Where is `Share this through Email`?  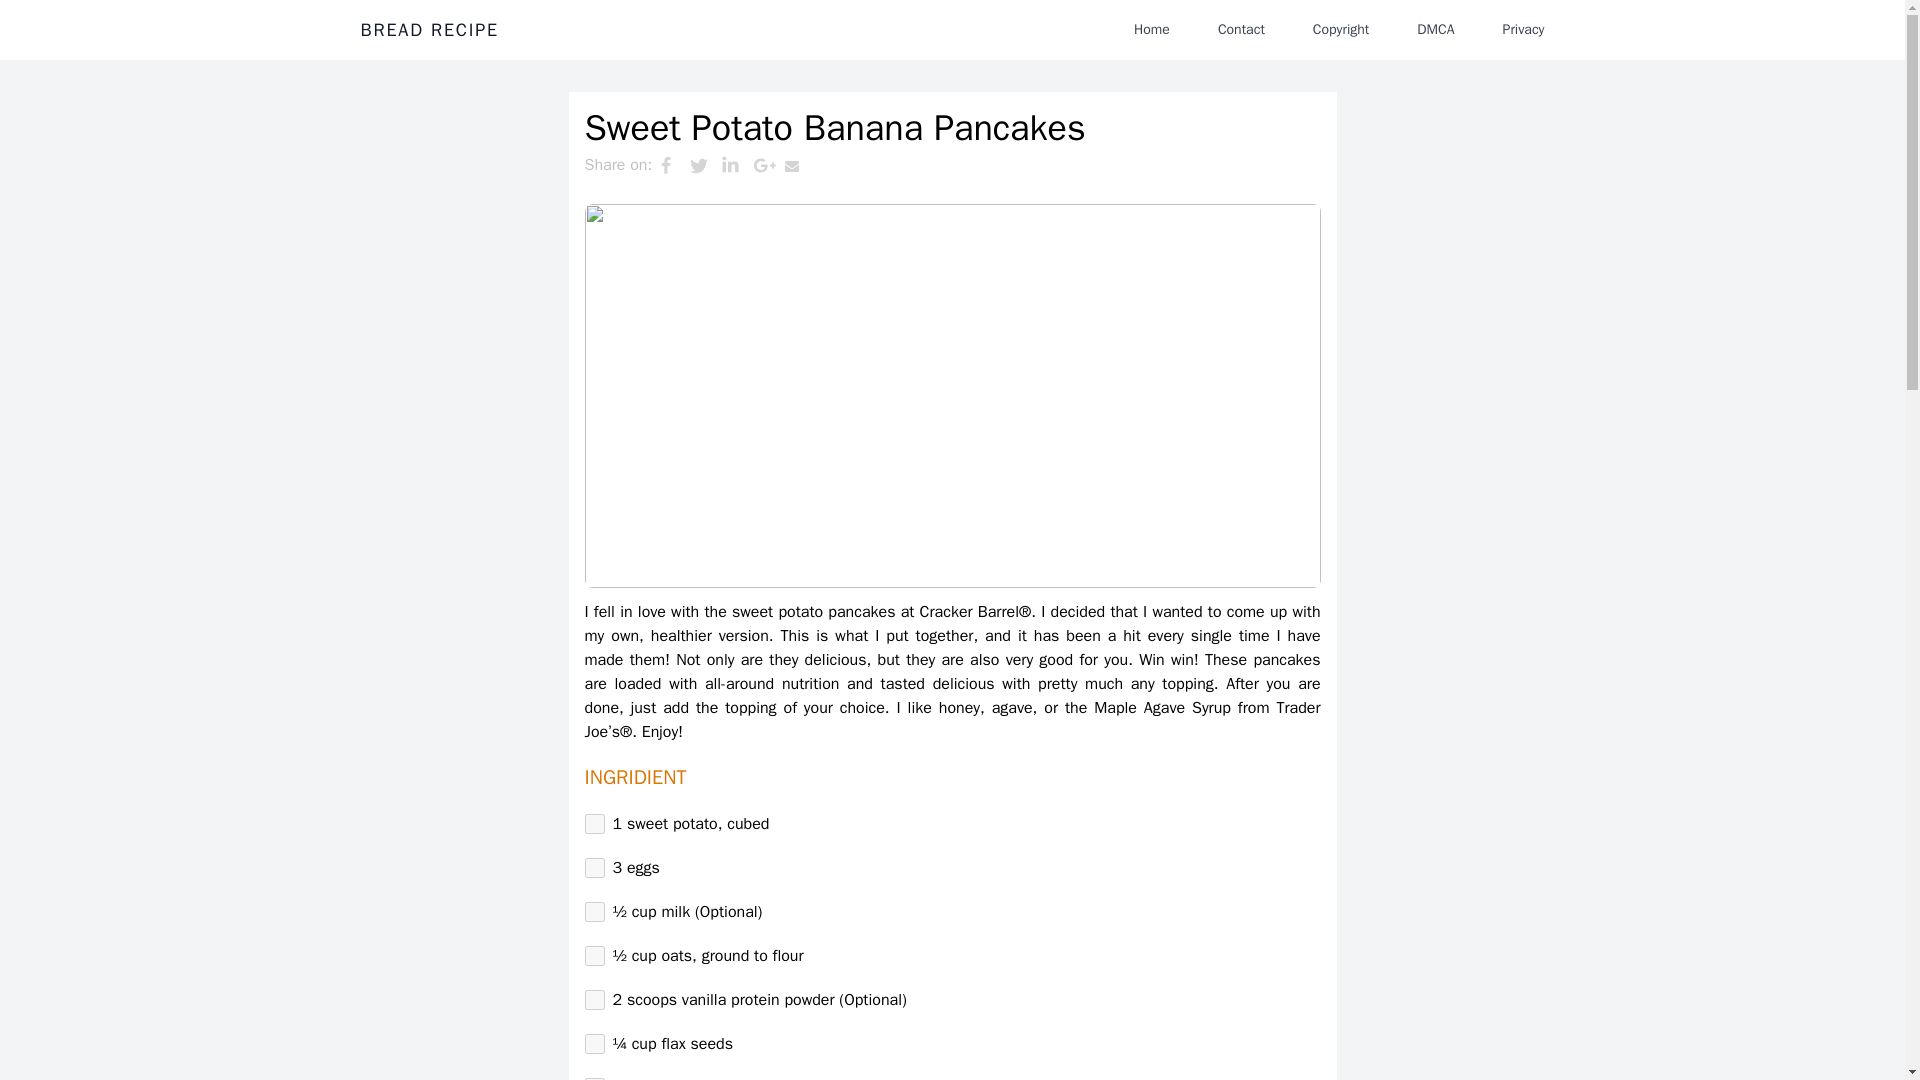
Share this through Email is located at coordinates (801, 165).